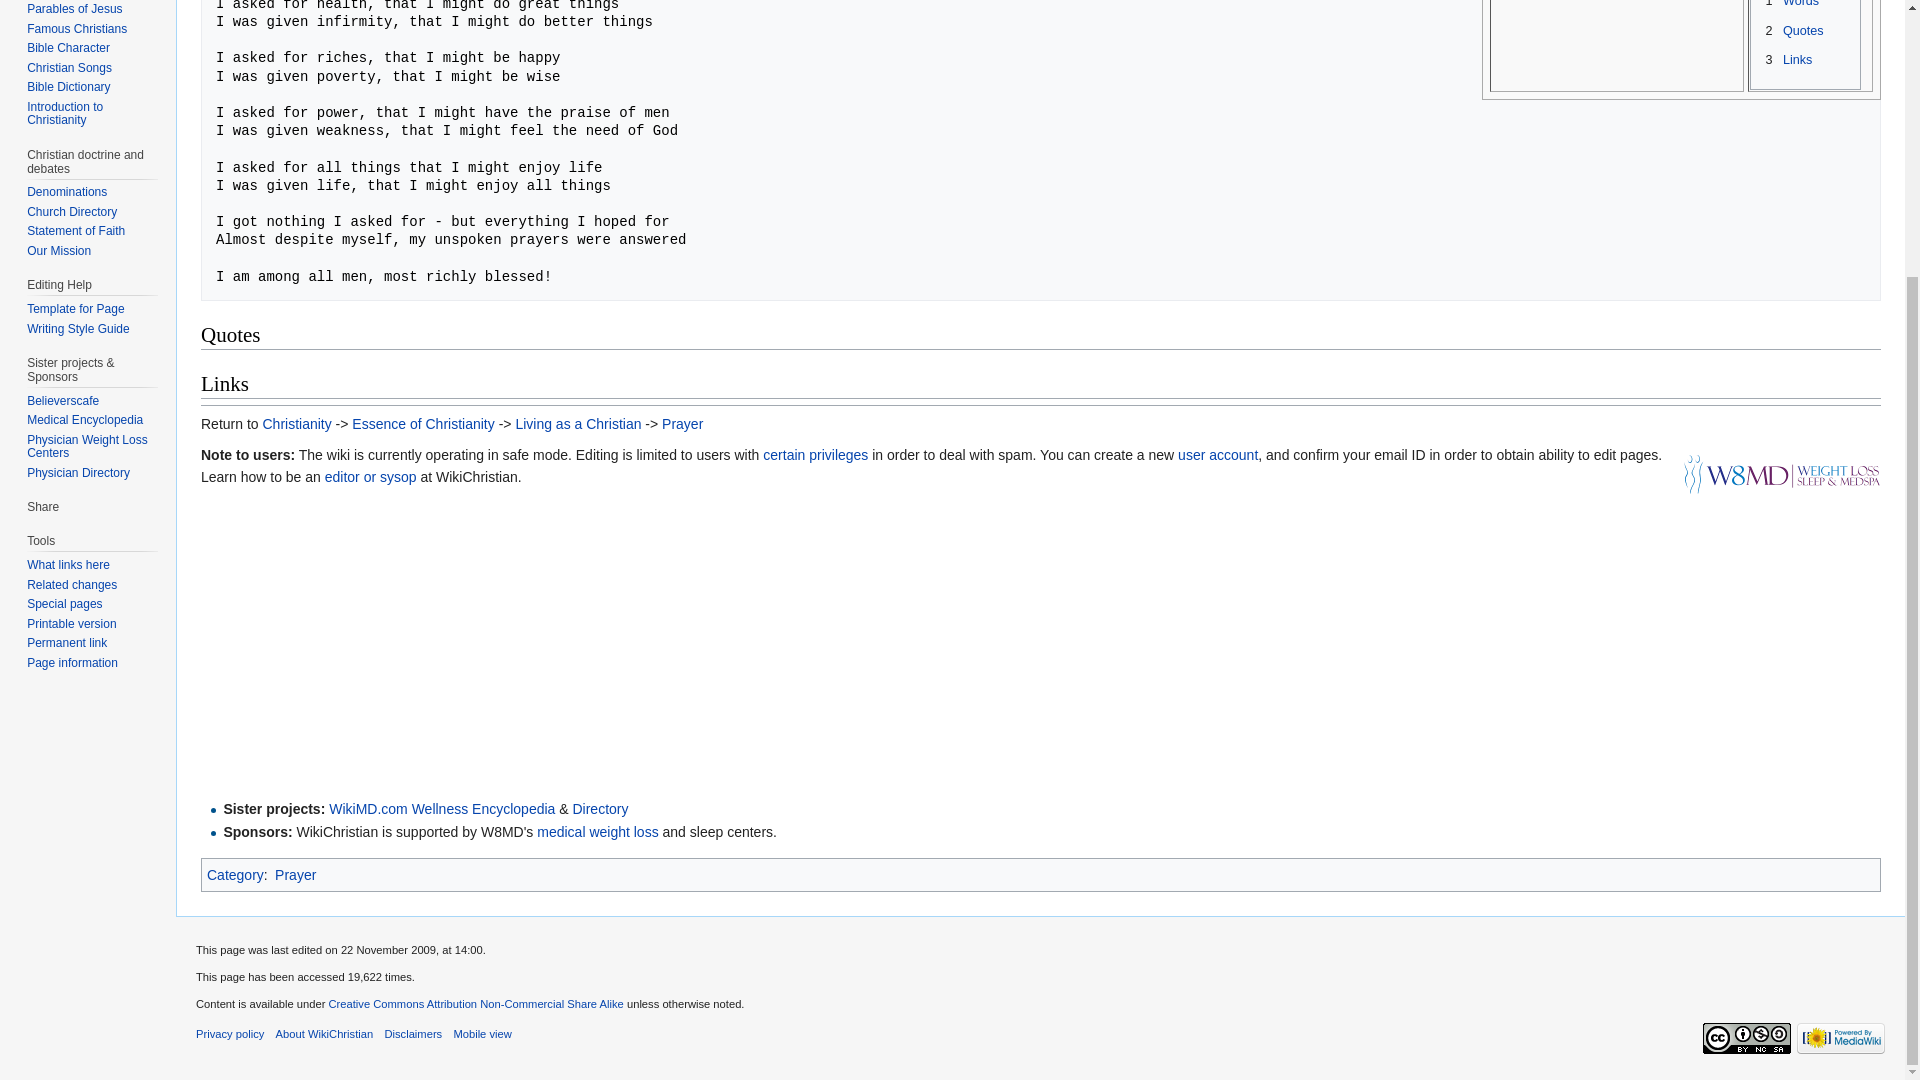 This screenshot has height=1080, width=1920. I want to click on Related changes, so click(72, 584).